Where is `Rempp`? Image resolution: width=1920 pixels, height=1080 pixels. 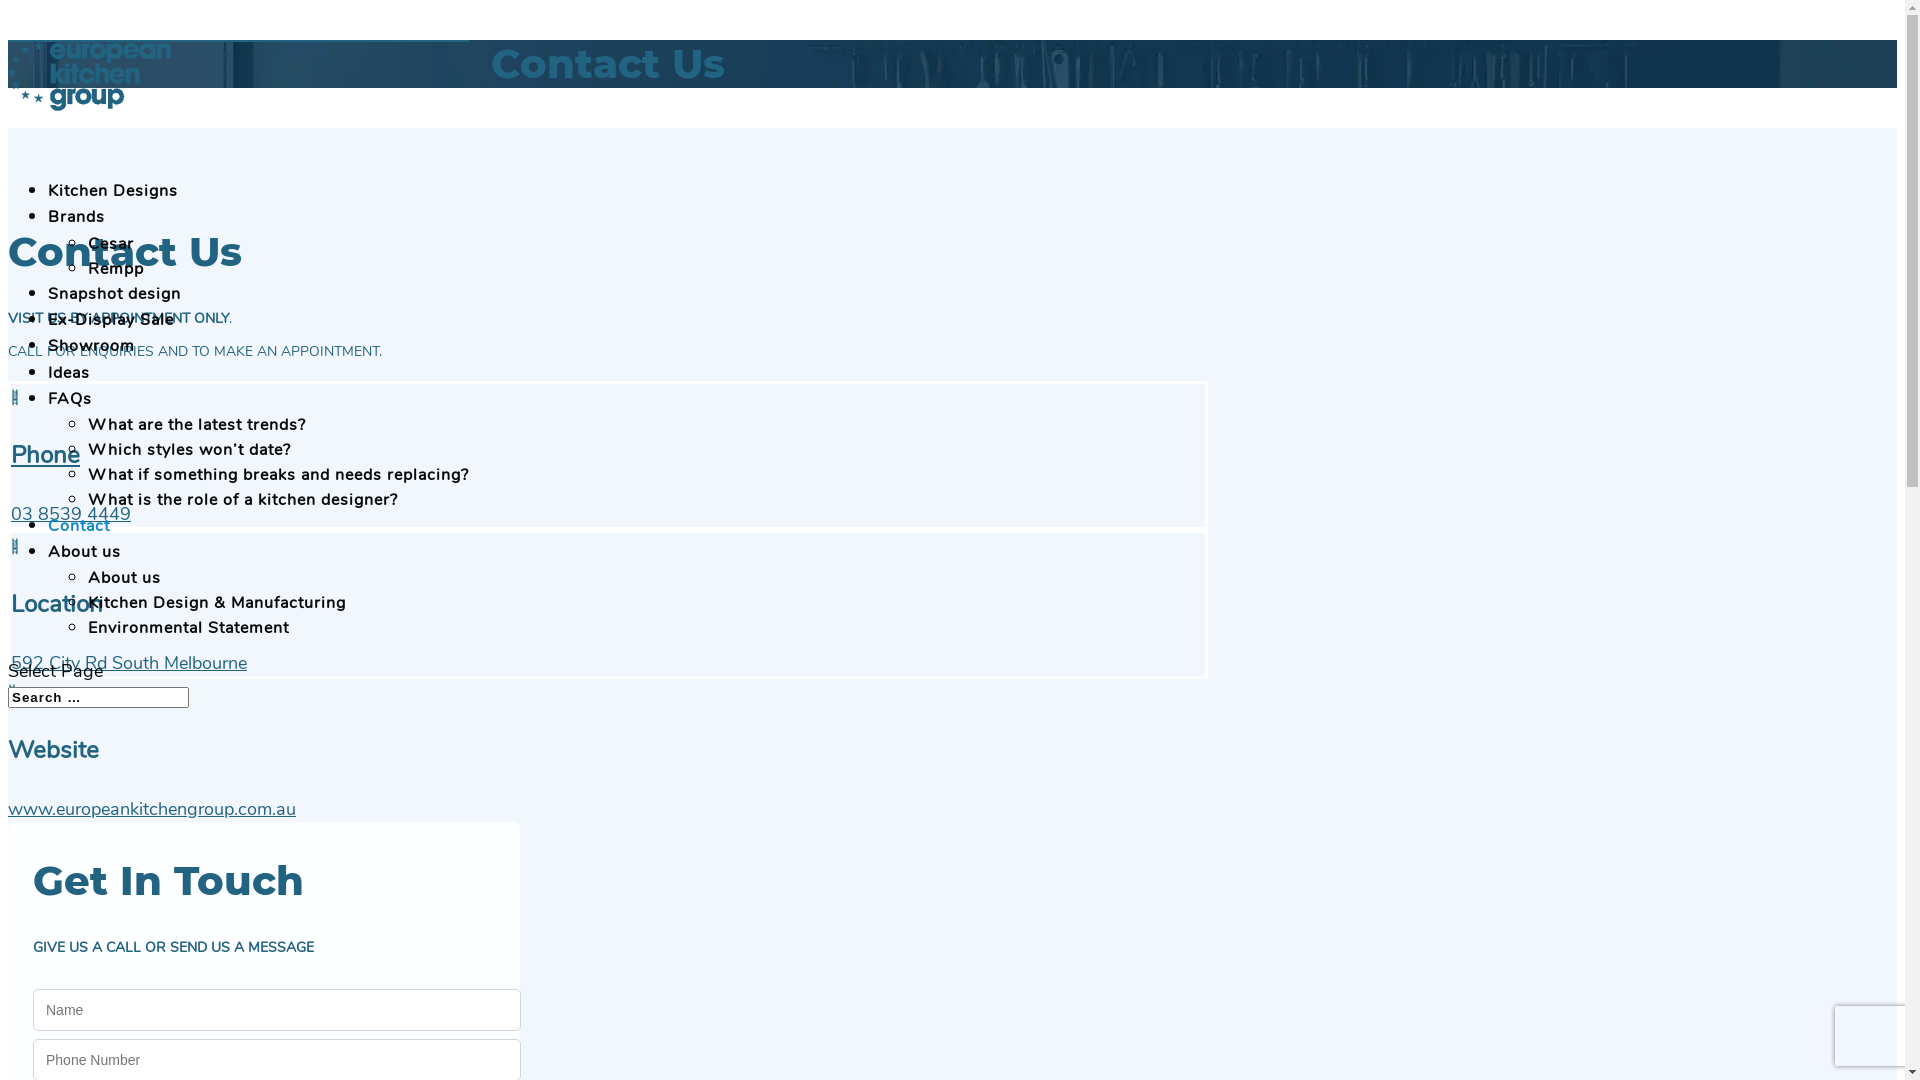
Rempp is located at coordinates (116, 269).